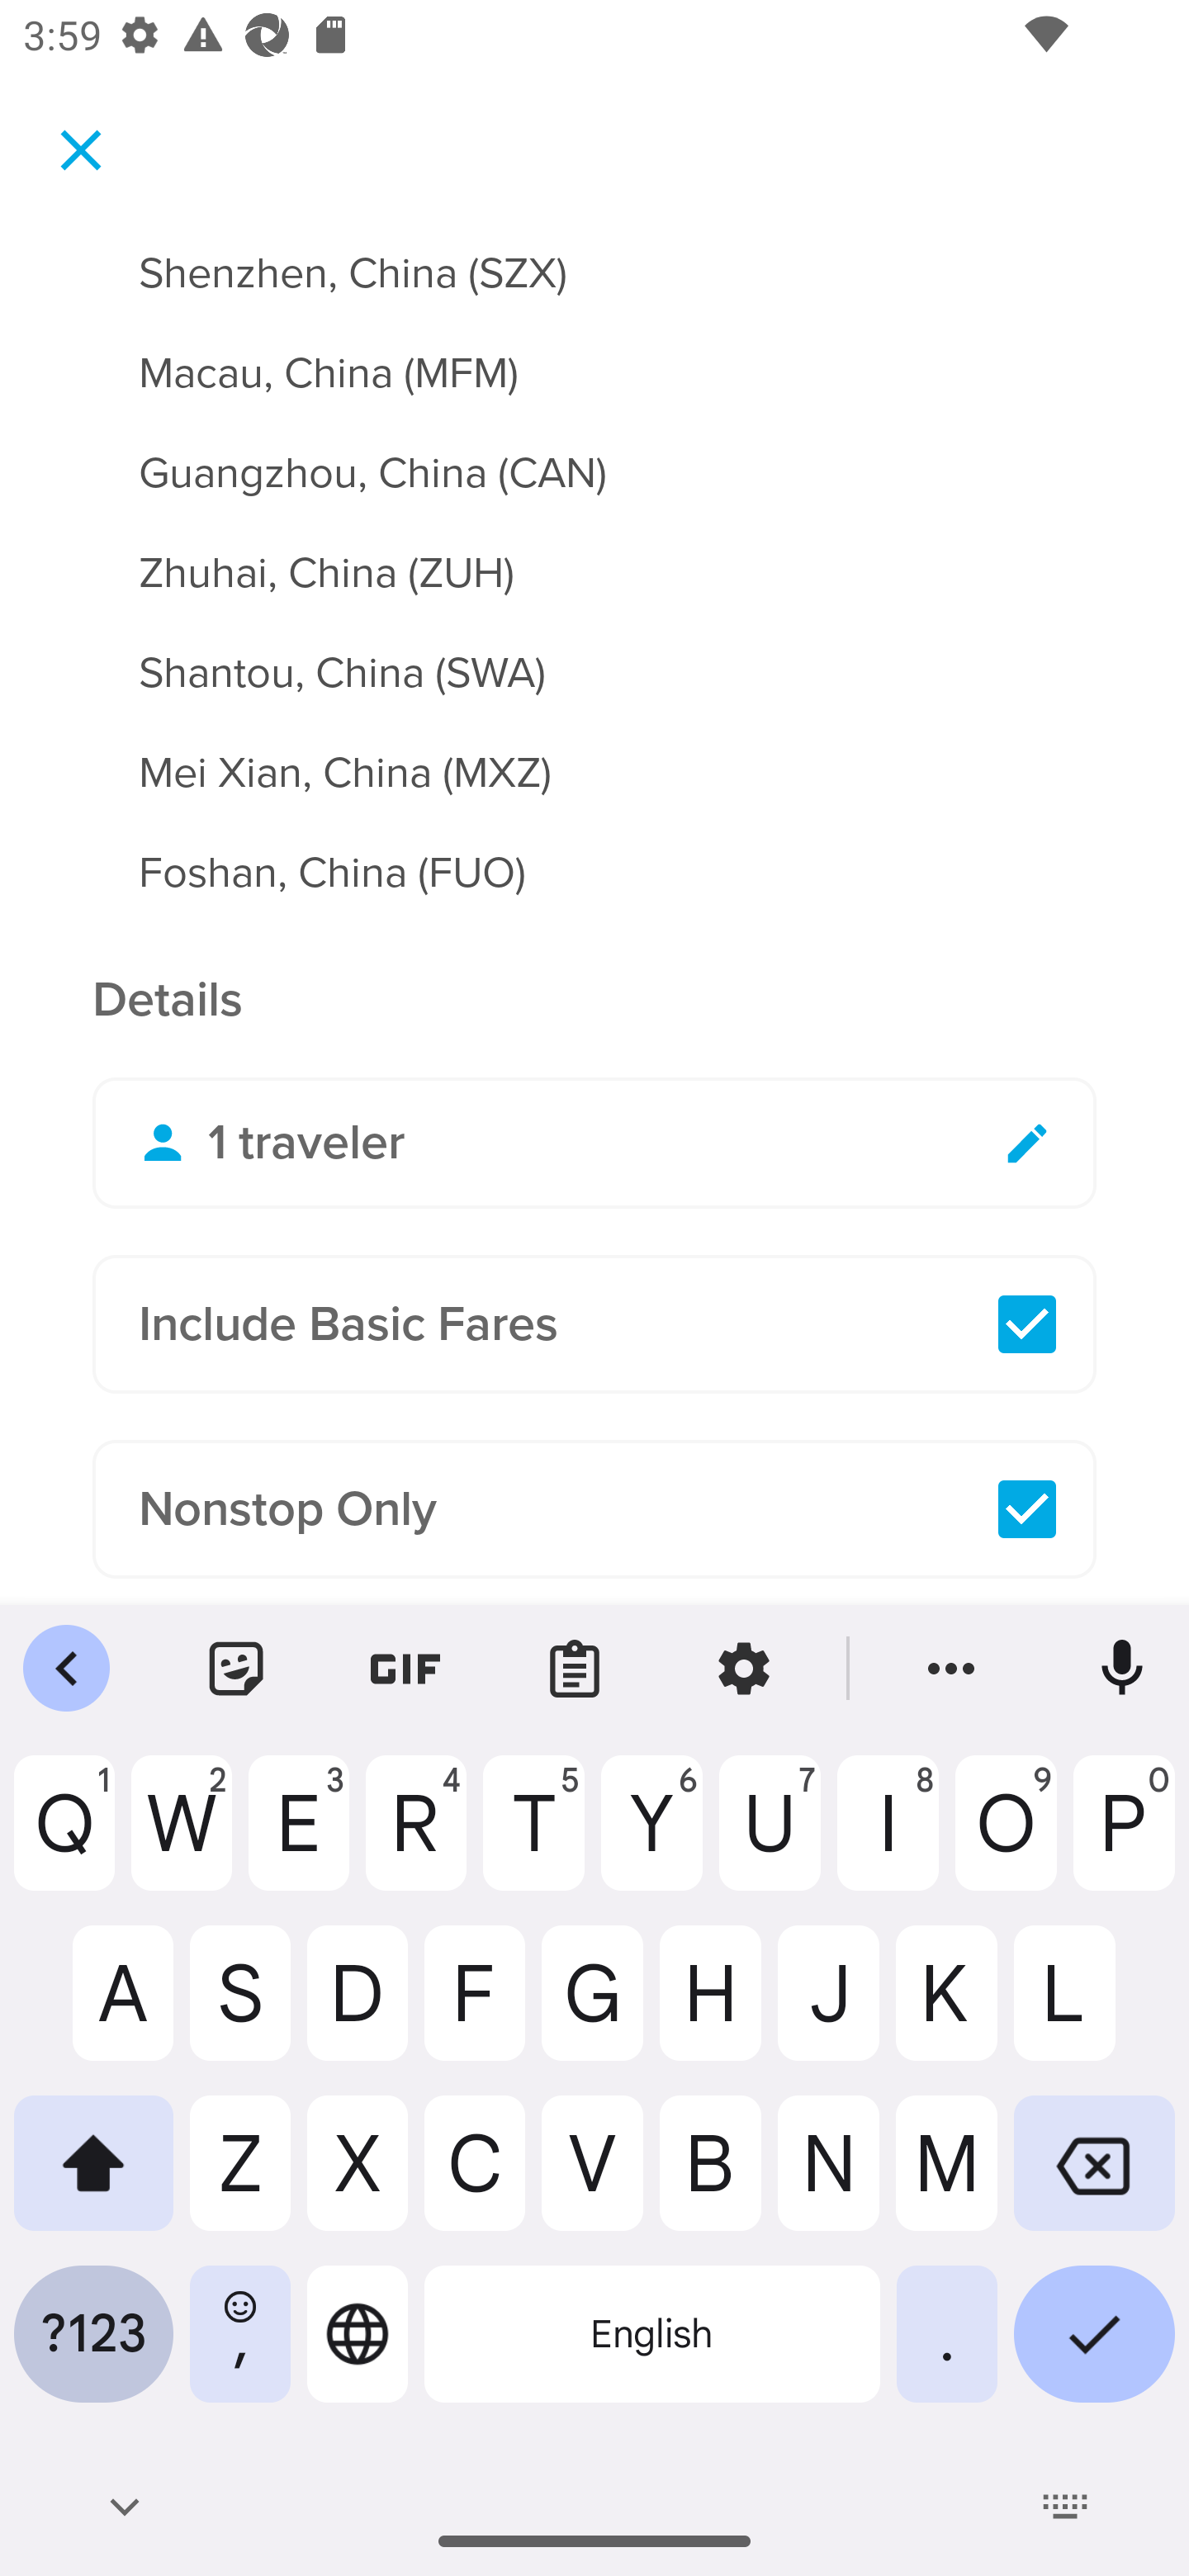  I want to click on Guangzhou, China (CAN), so click(594, 454).